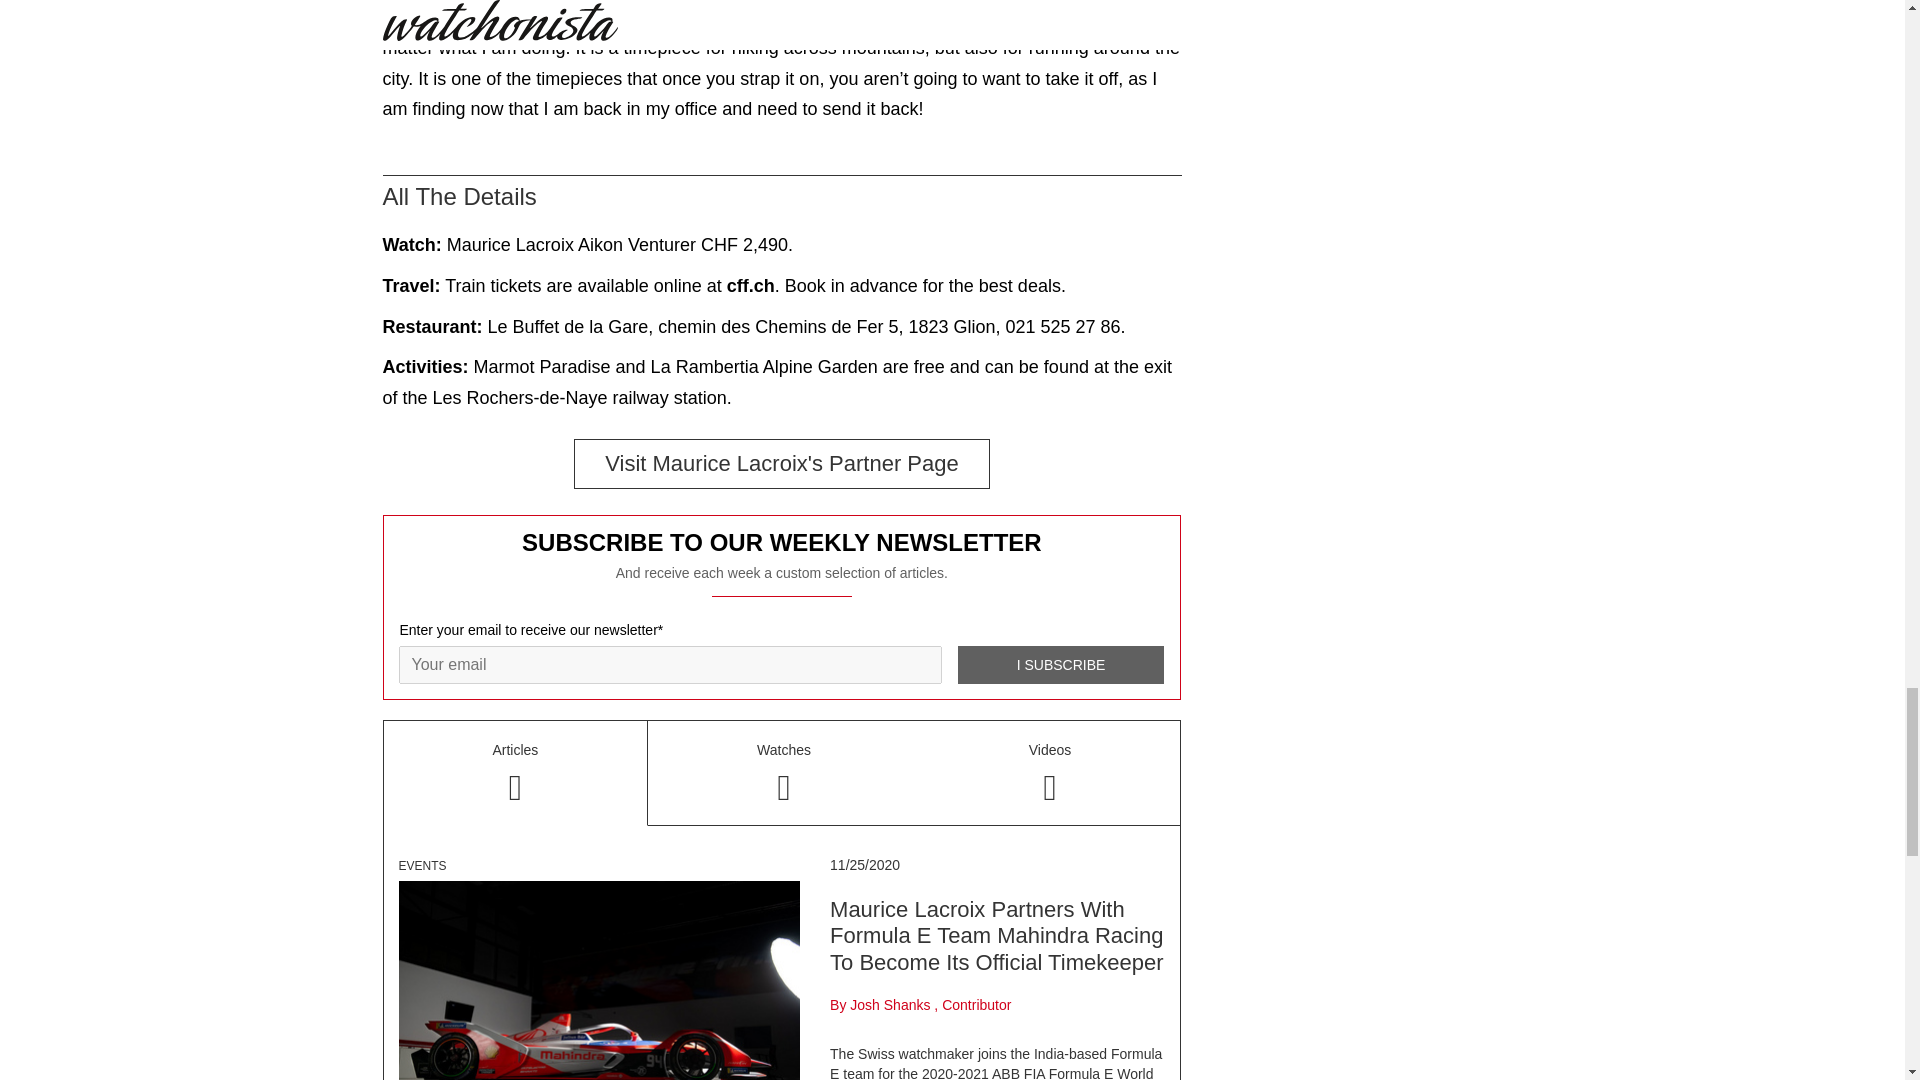 This screenshot has width=1920, height=1080. What do you see at coordinates (782, 463) in the screenshot?
I see `Visit Maurice Lacroix'S Partner Page` at bounding box center [782, 463].